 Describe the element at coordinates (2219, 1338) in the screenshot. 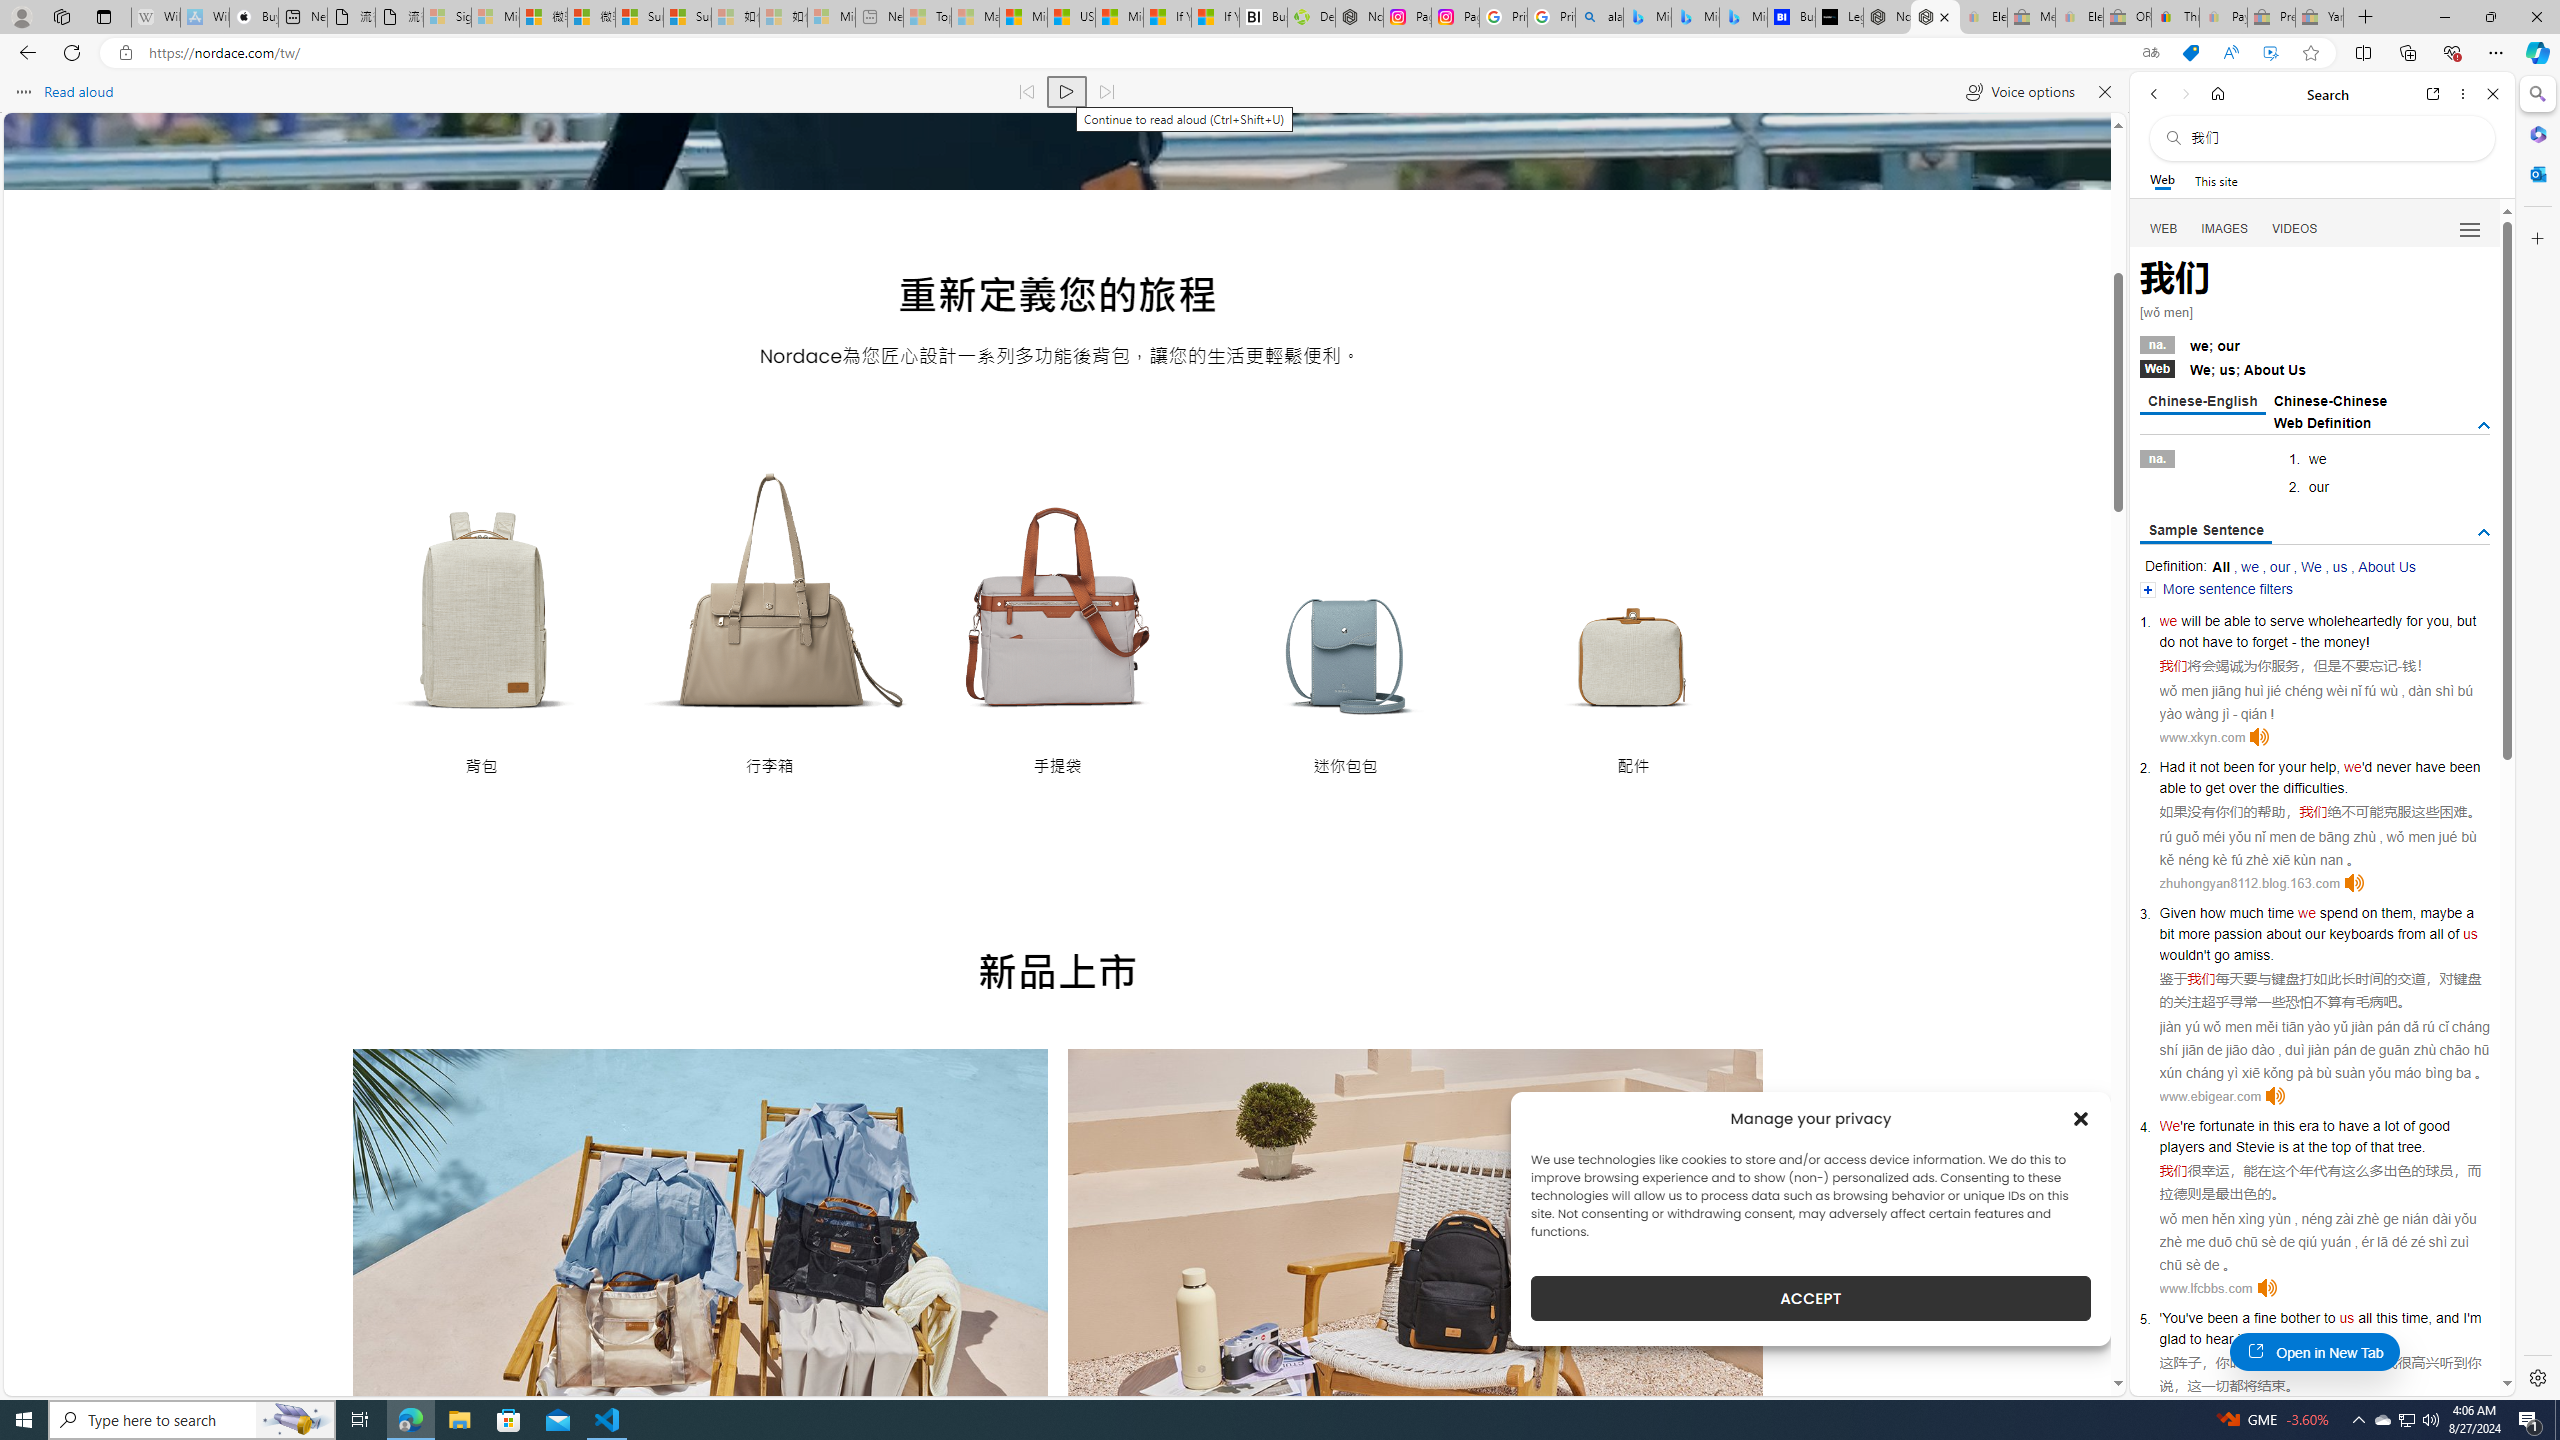

I see `hear` at that location.